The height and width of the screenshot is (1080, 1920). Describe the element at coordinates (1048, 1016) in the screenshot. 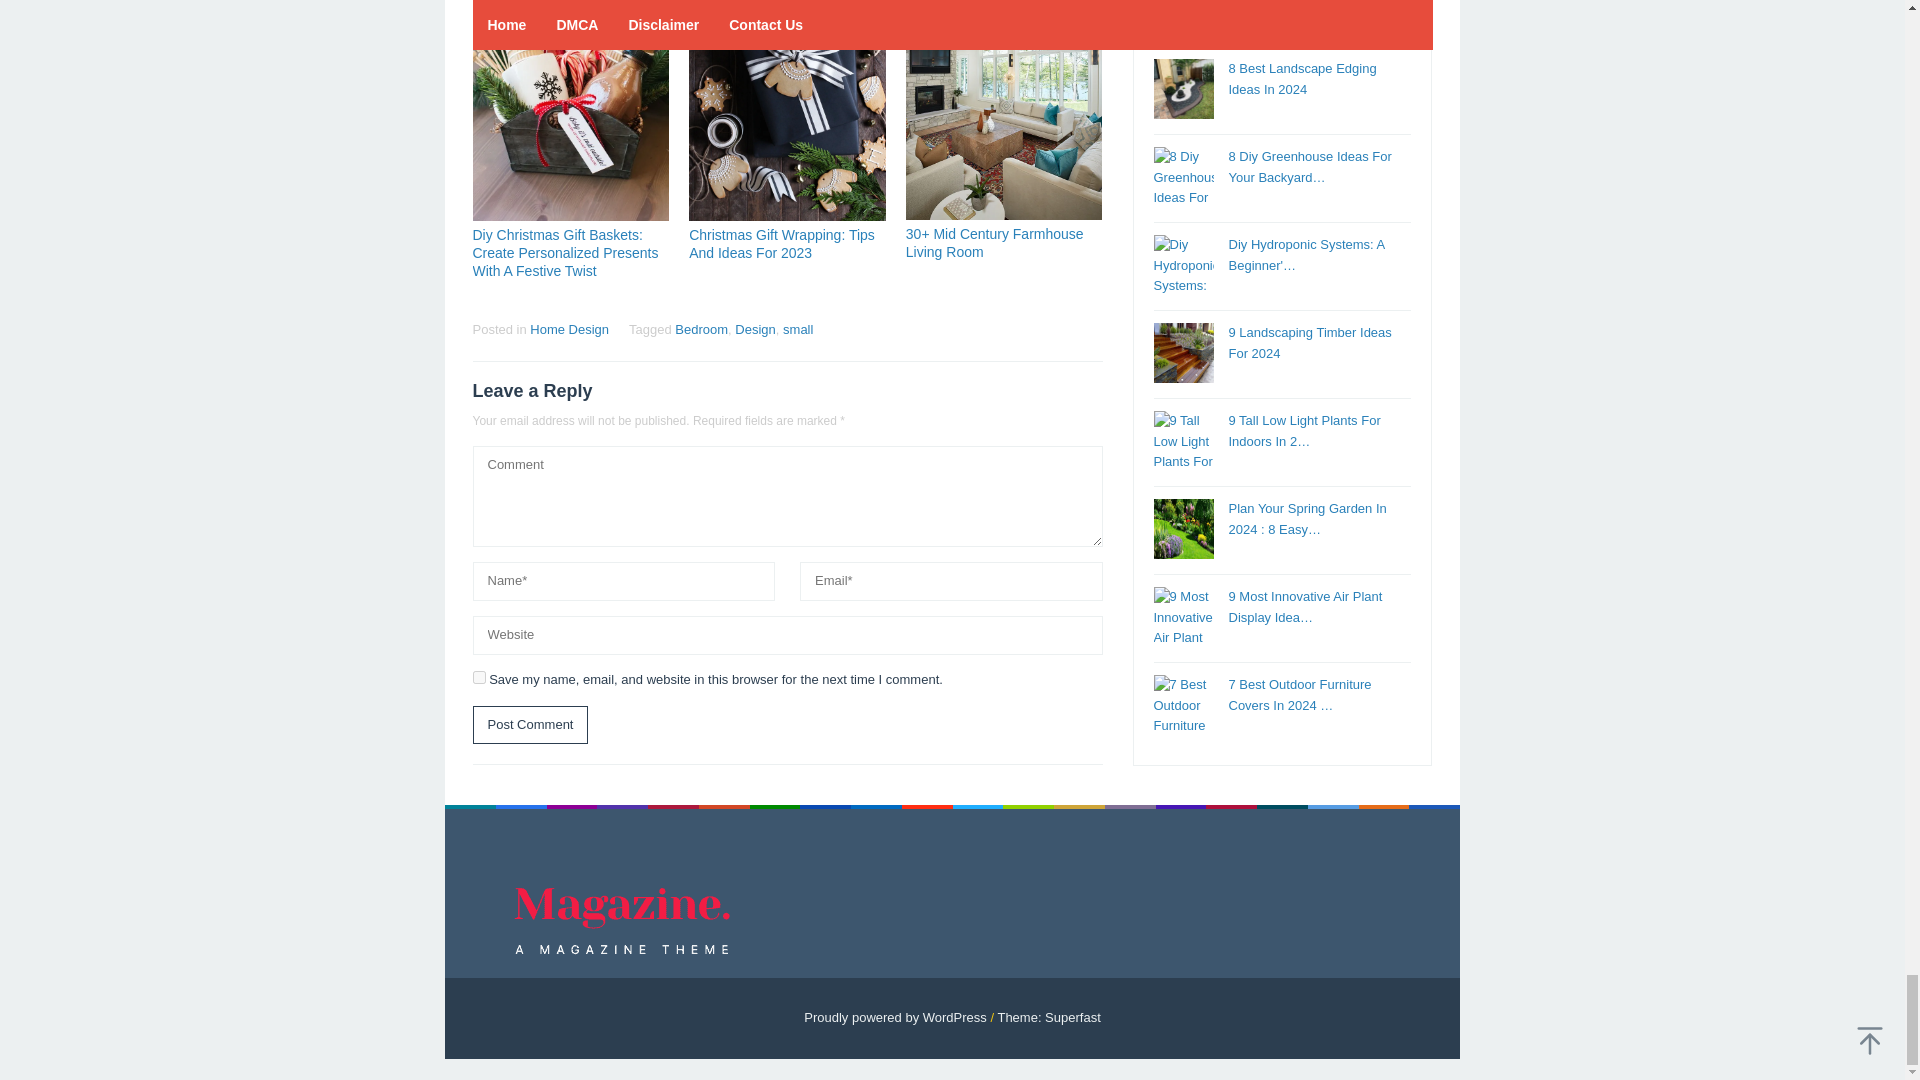

I see `Theme: Superfast` at that location.